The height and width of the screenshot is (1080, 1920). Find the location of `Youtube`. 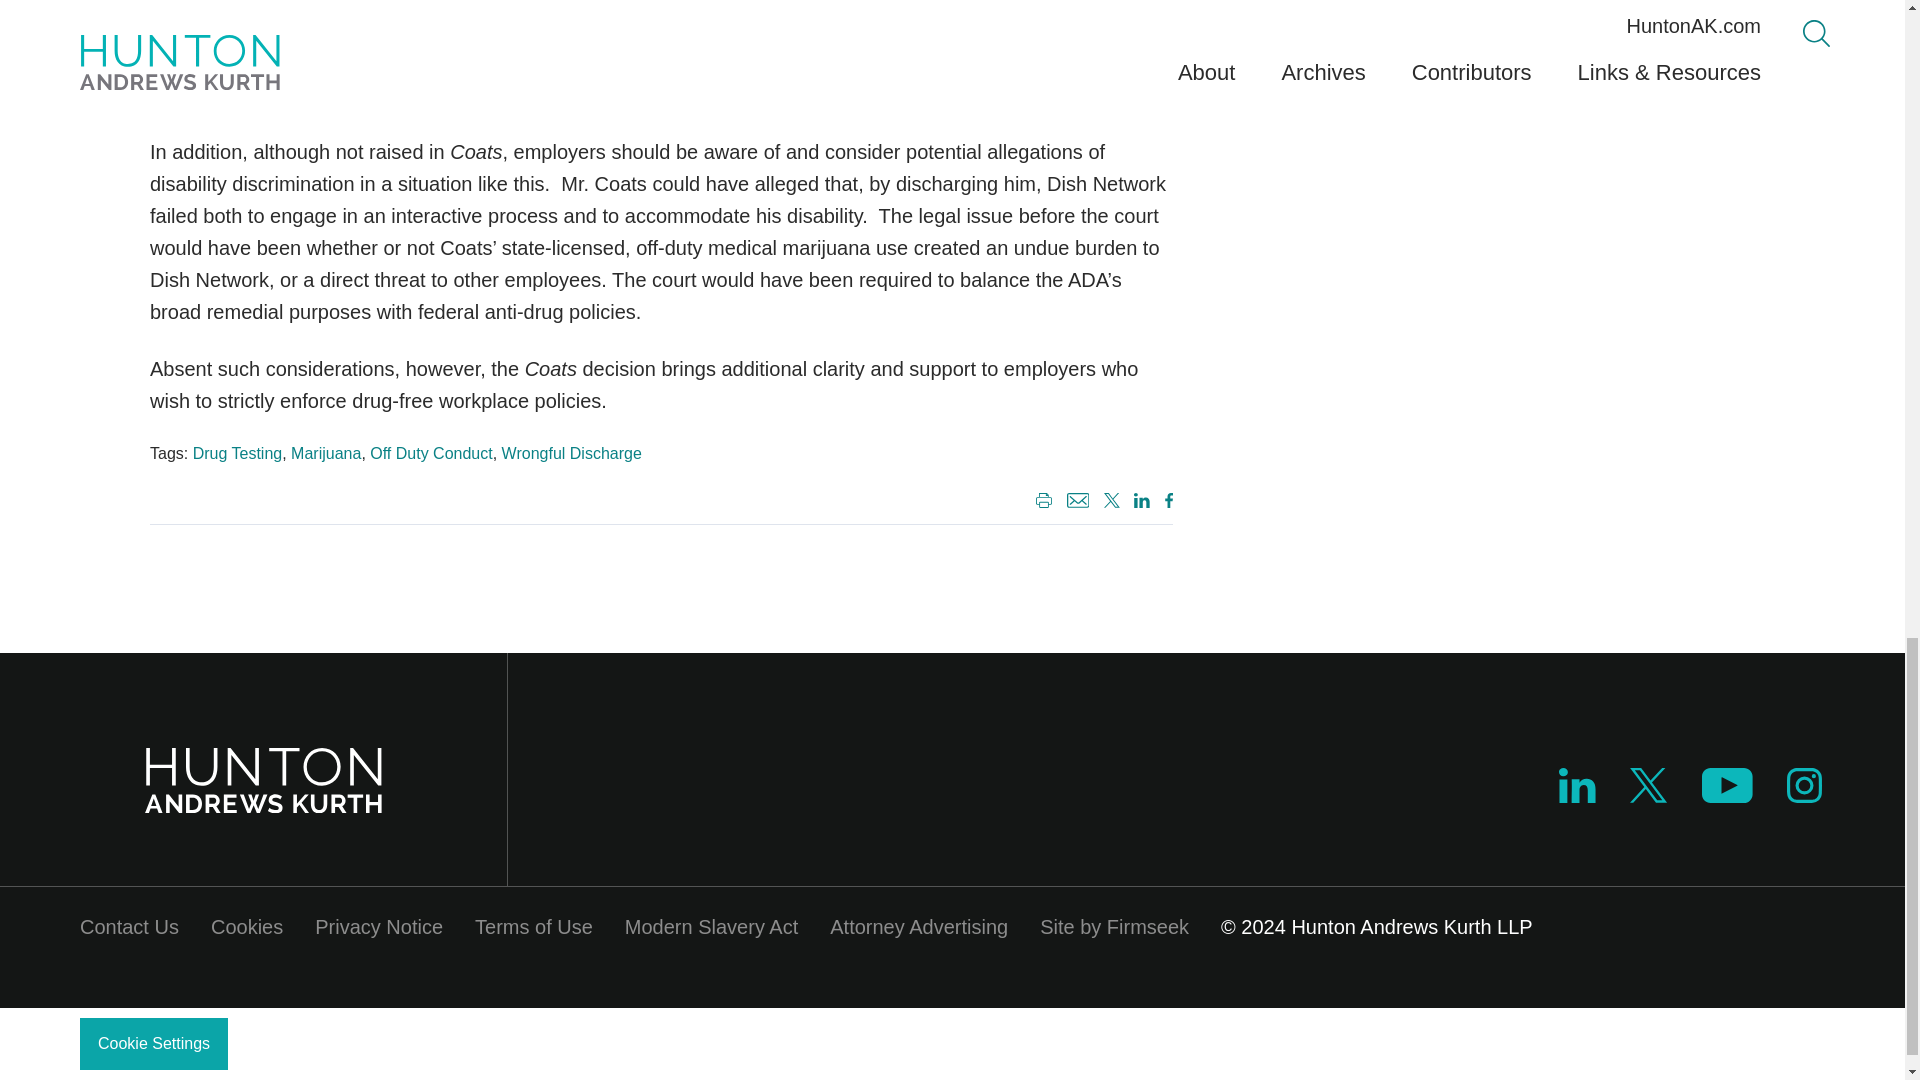

Youtube is located at coordinates (1726, 796).